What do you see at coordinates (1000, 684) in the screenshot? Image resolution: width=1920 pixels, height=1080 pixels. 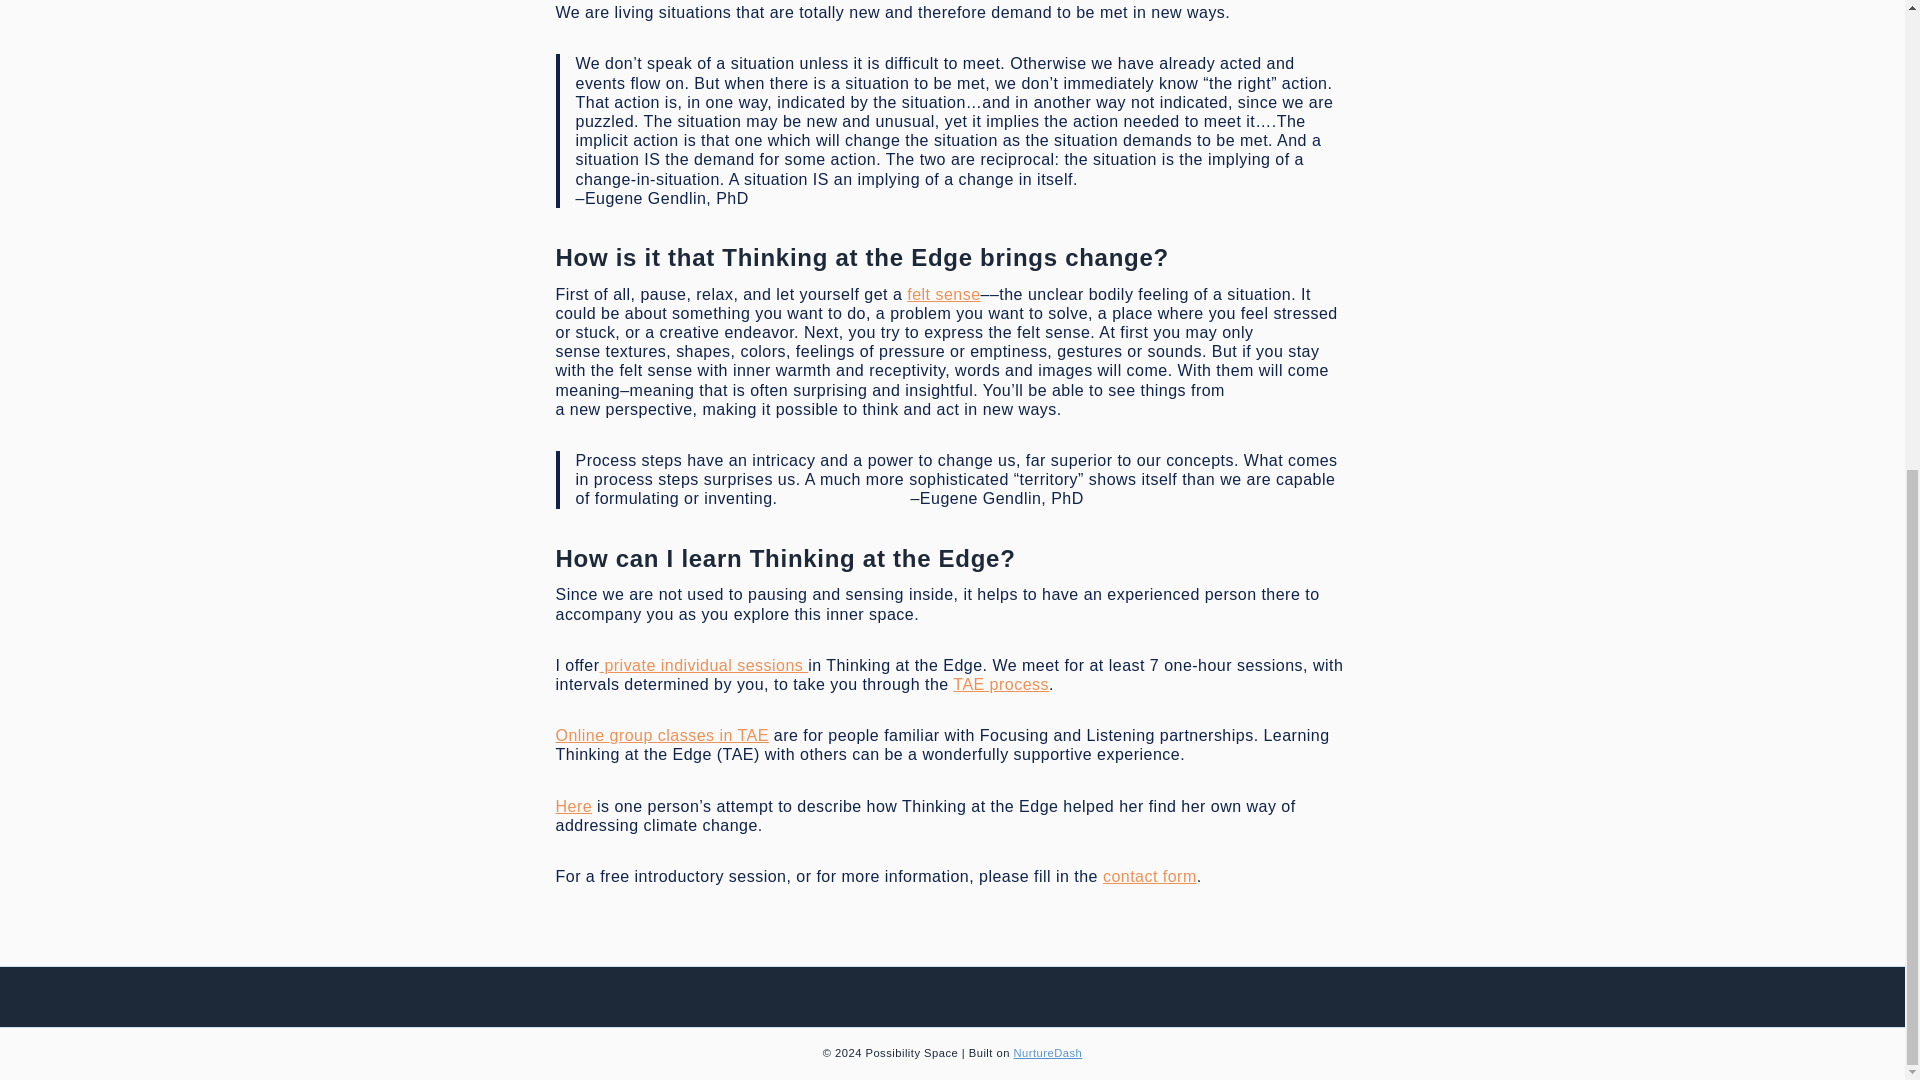 I see `TAE process` at bounding box center [1000, 684].